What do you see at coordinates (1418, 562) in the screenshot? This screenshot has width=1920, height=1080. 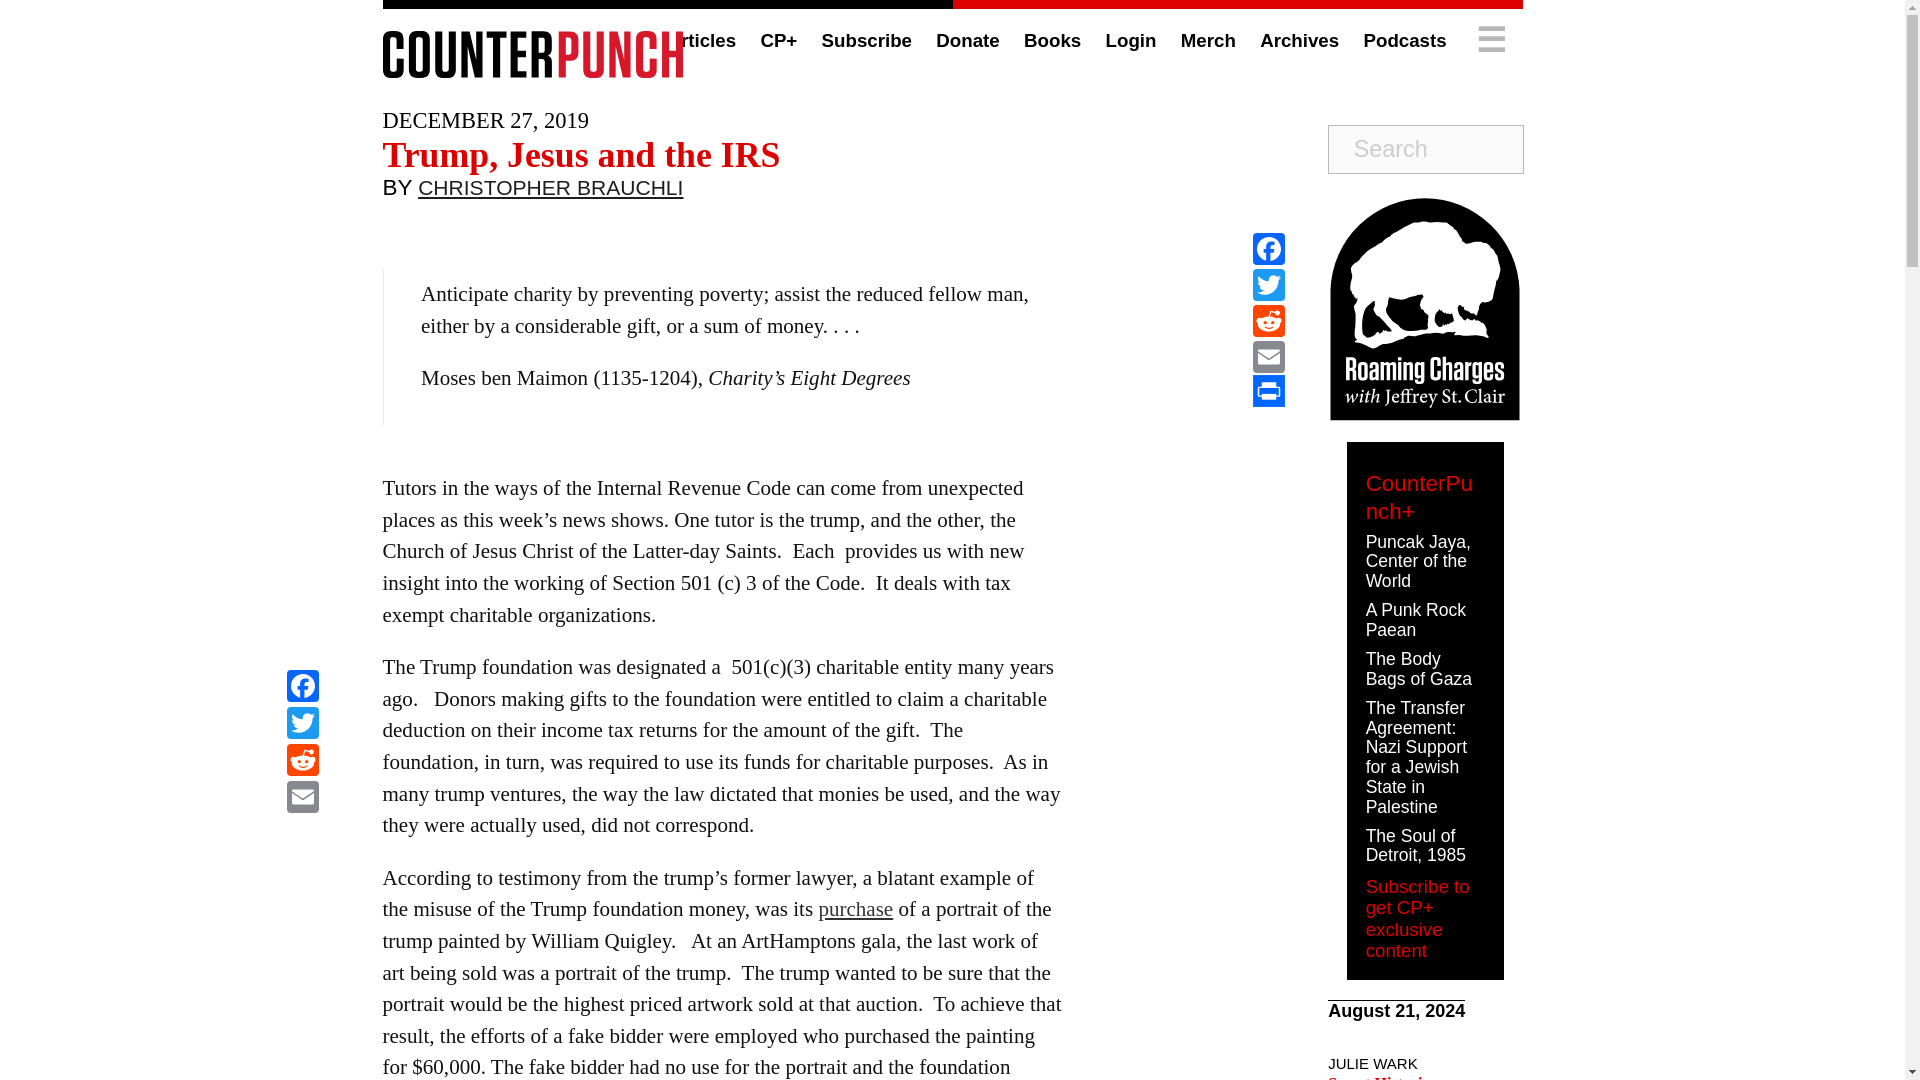 I see `Puncak Jaya, Center of the World` at bounding box center [1418, 562].